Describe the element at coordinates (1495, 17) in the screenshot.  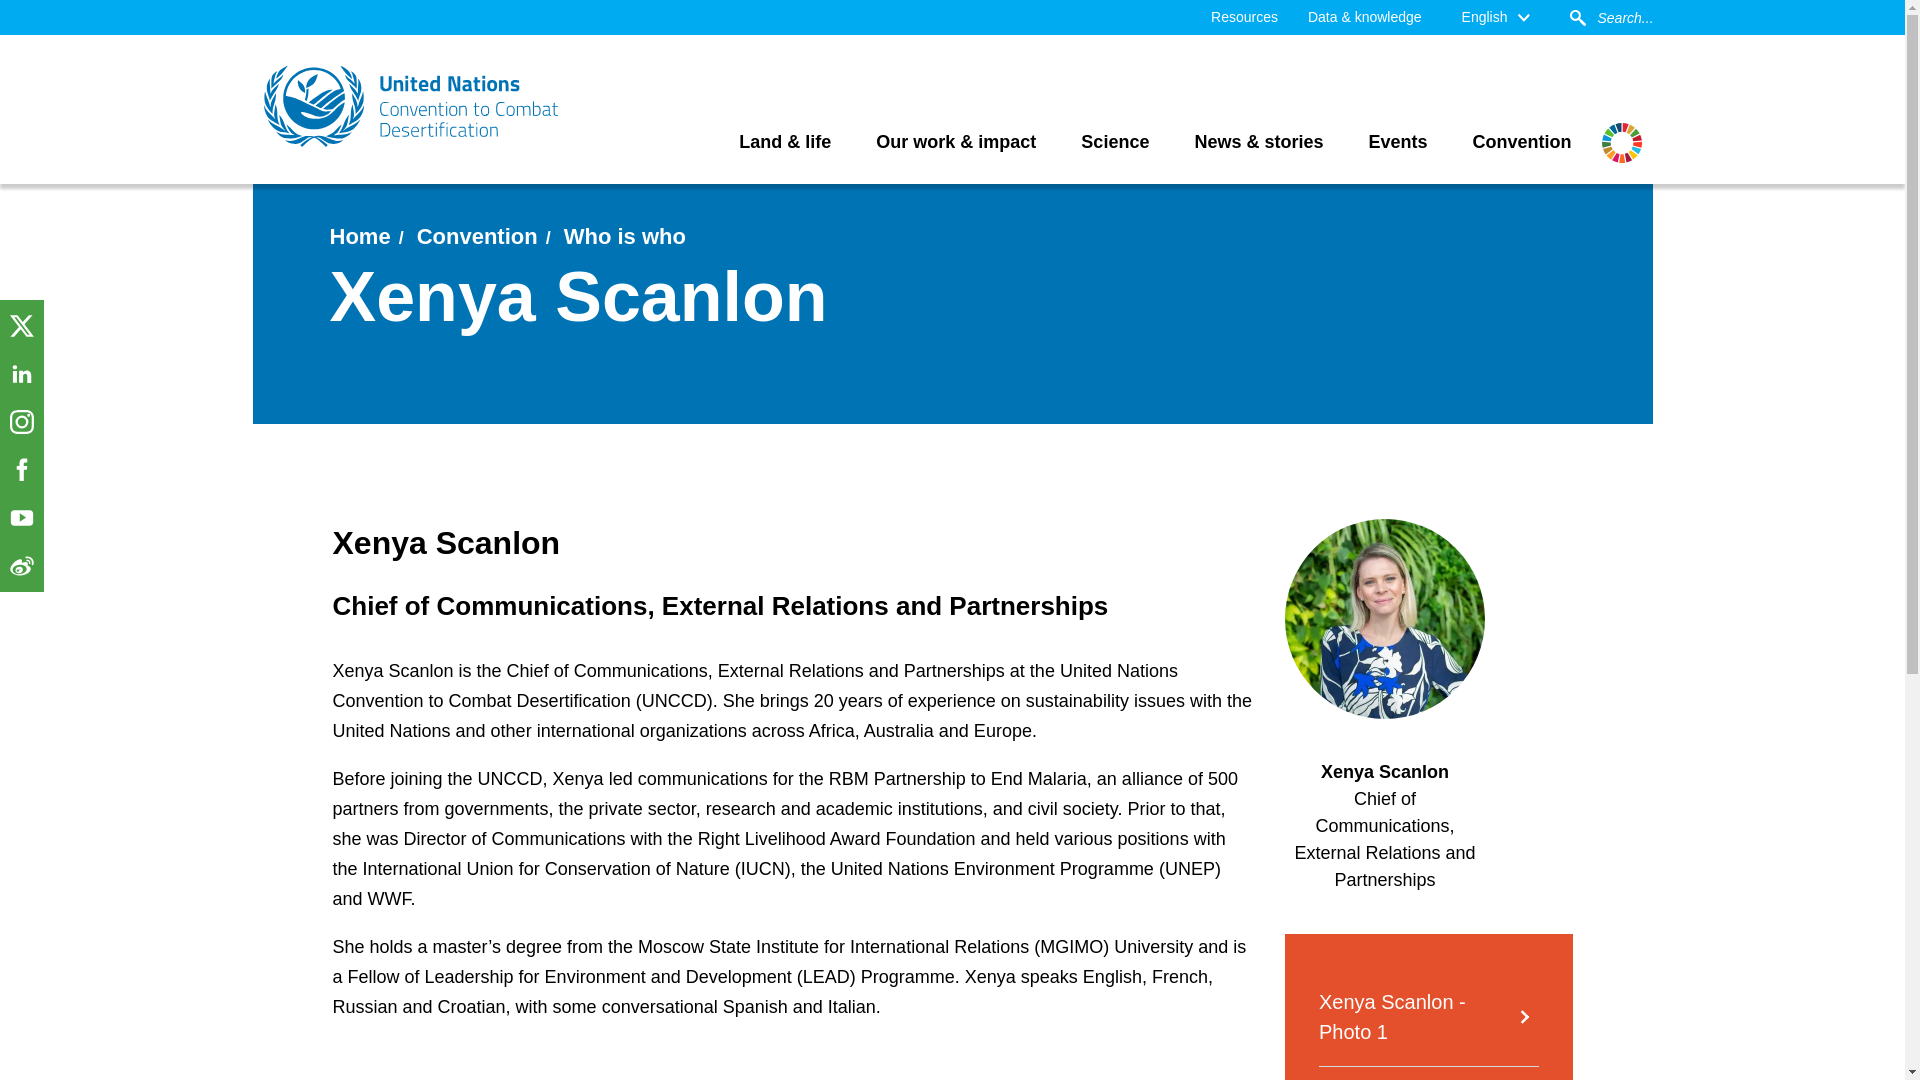
I see `English` at that location.